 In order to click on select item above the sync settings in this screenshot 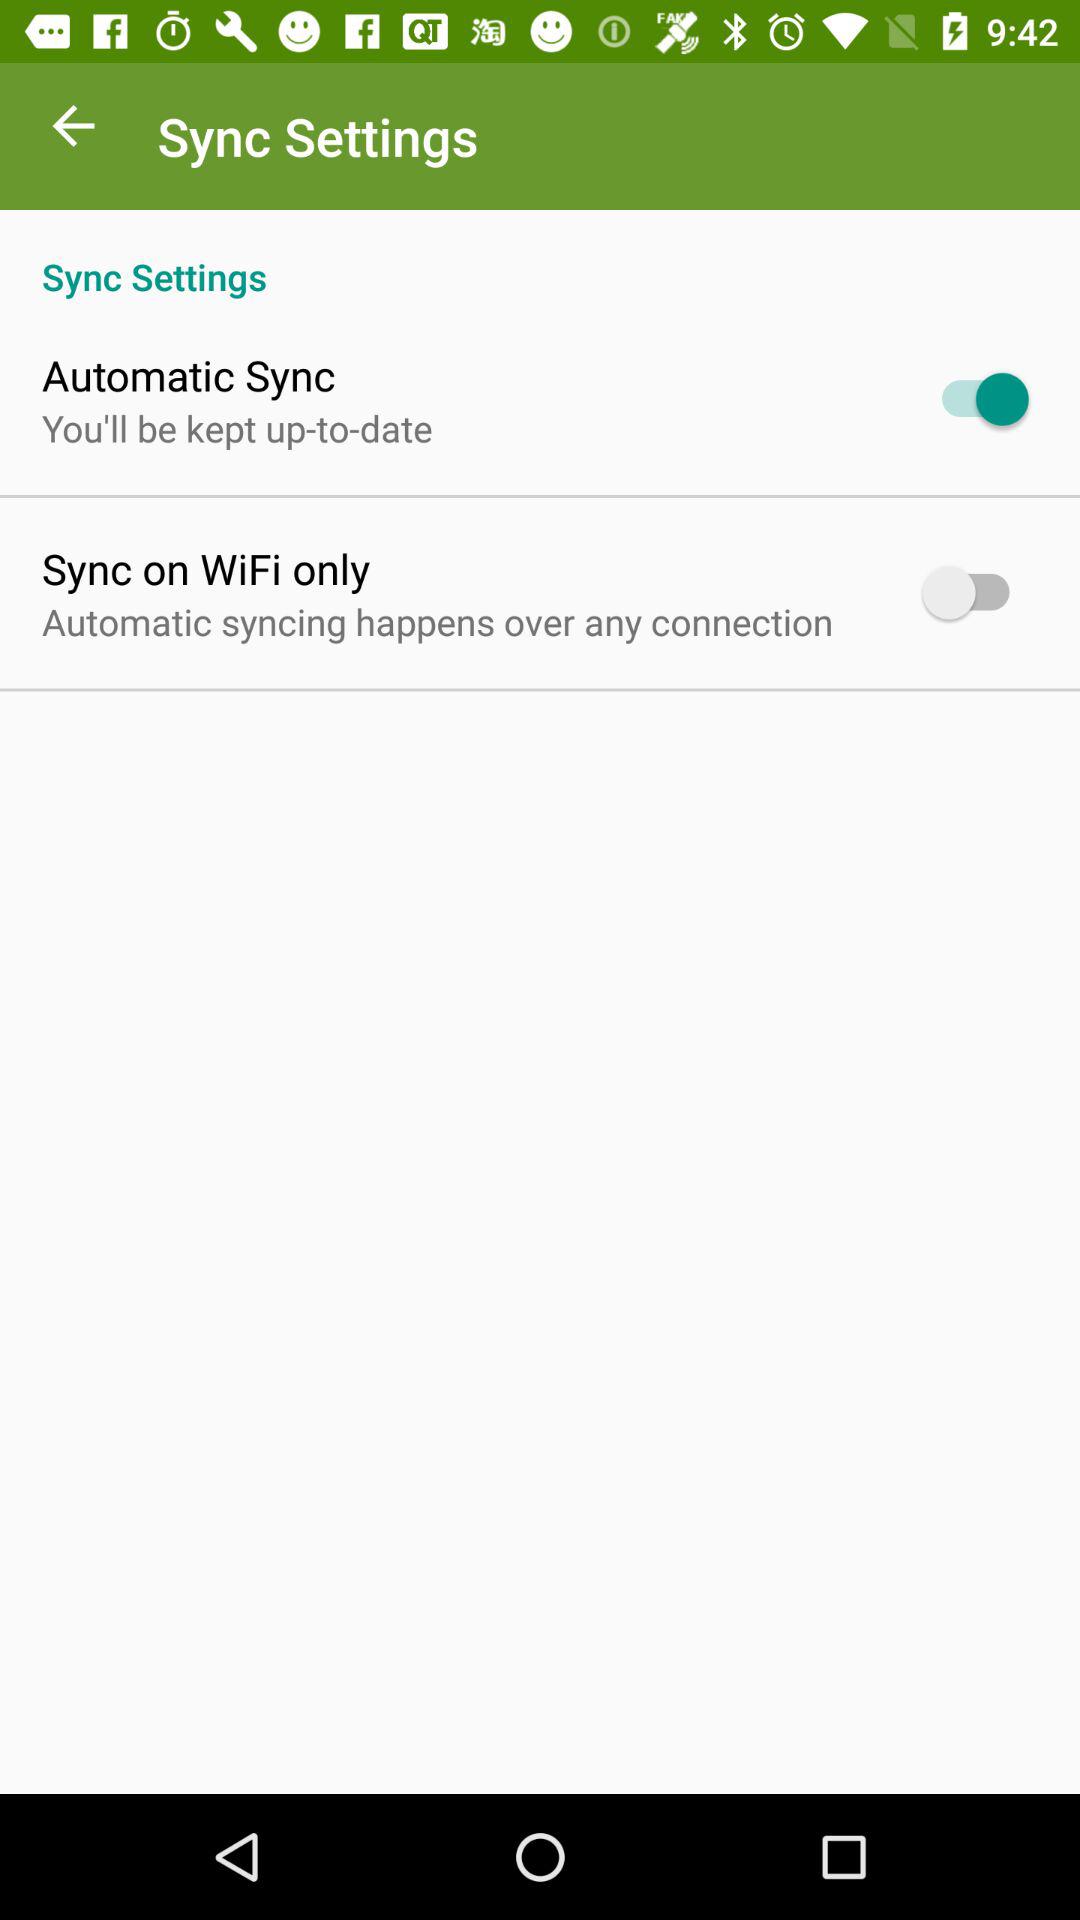, I will do `click(73, 130)`.